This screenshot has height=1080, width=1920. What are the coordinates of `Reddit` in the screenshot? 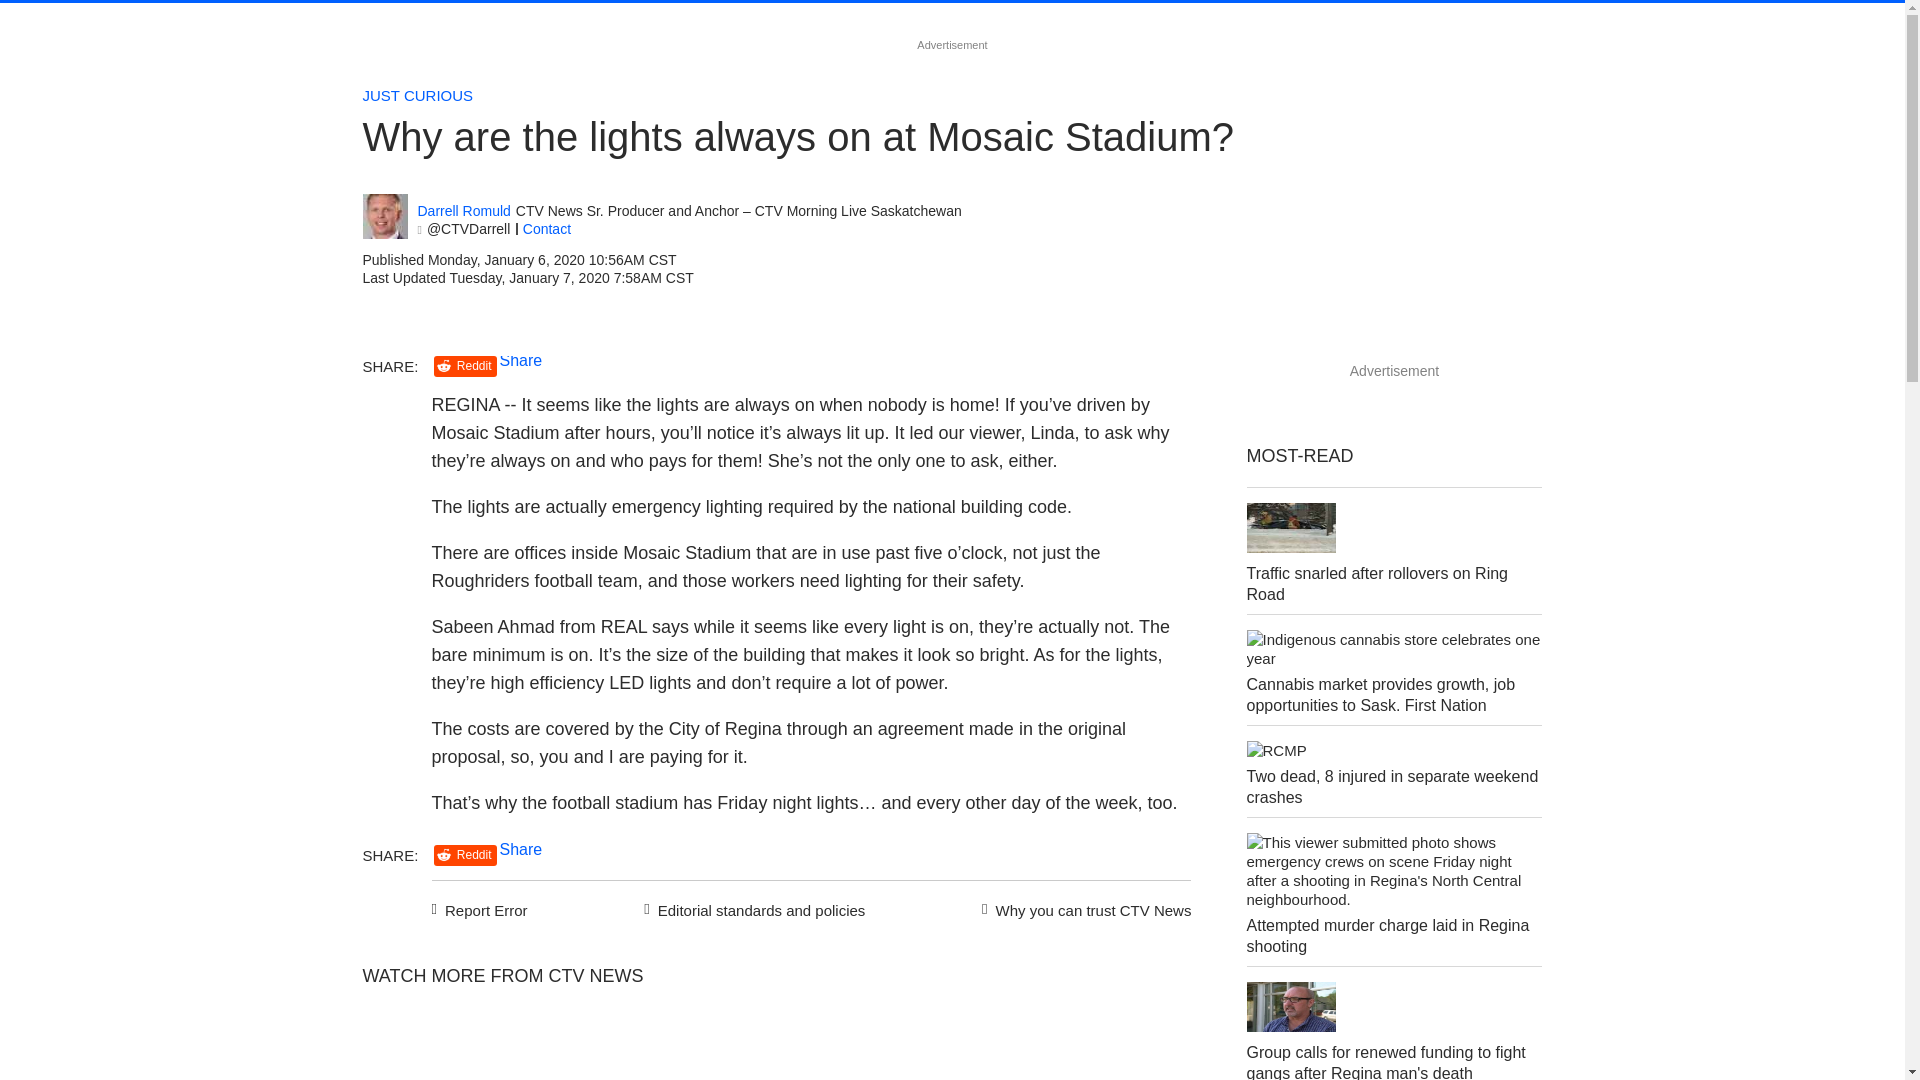 It's located at (465, 366).